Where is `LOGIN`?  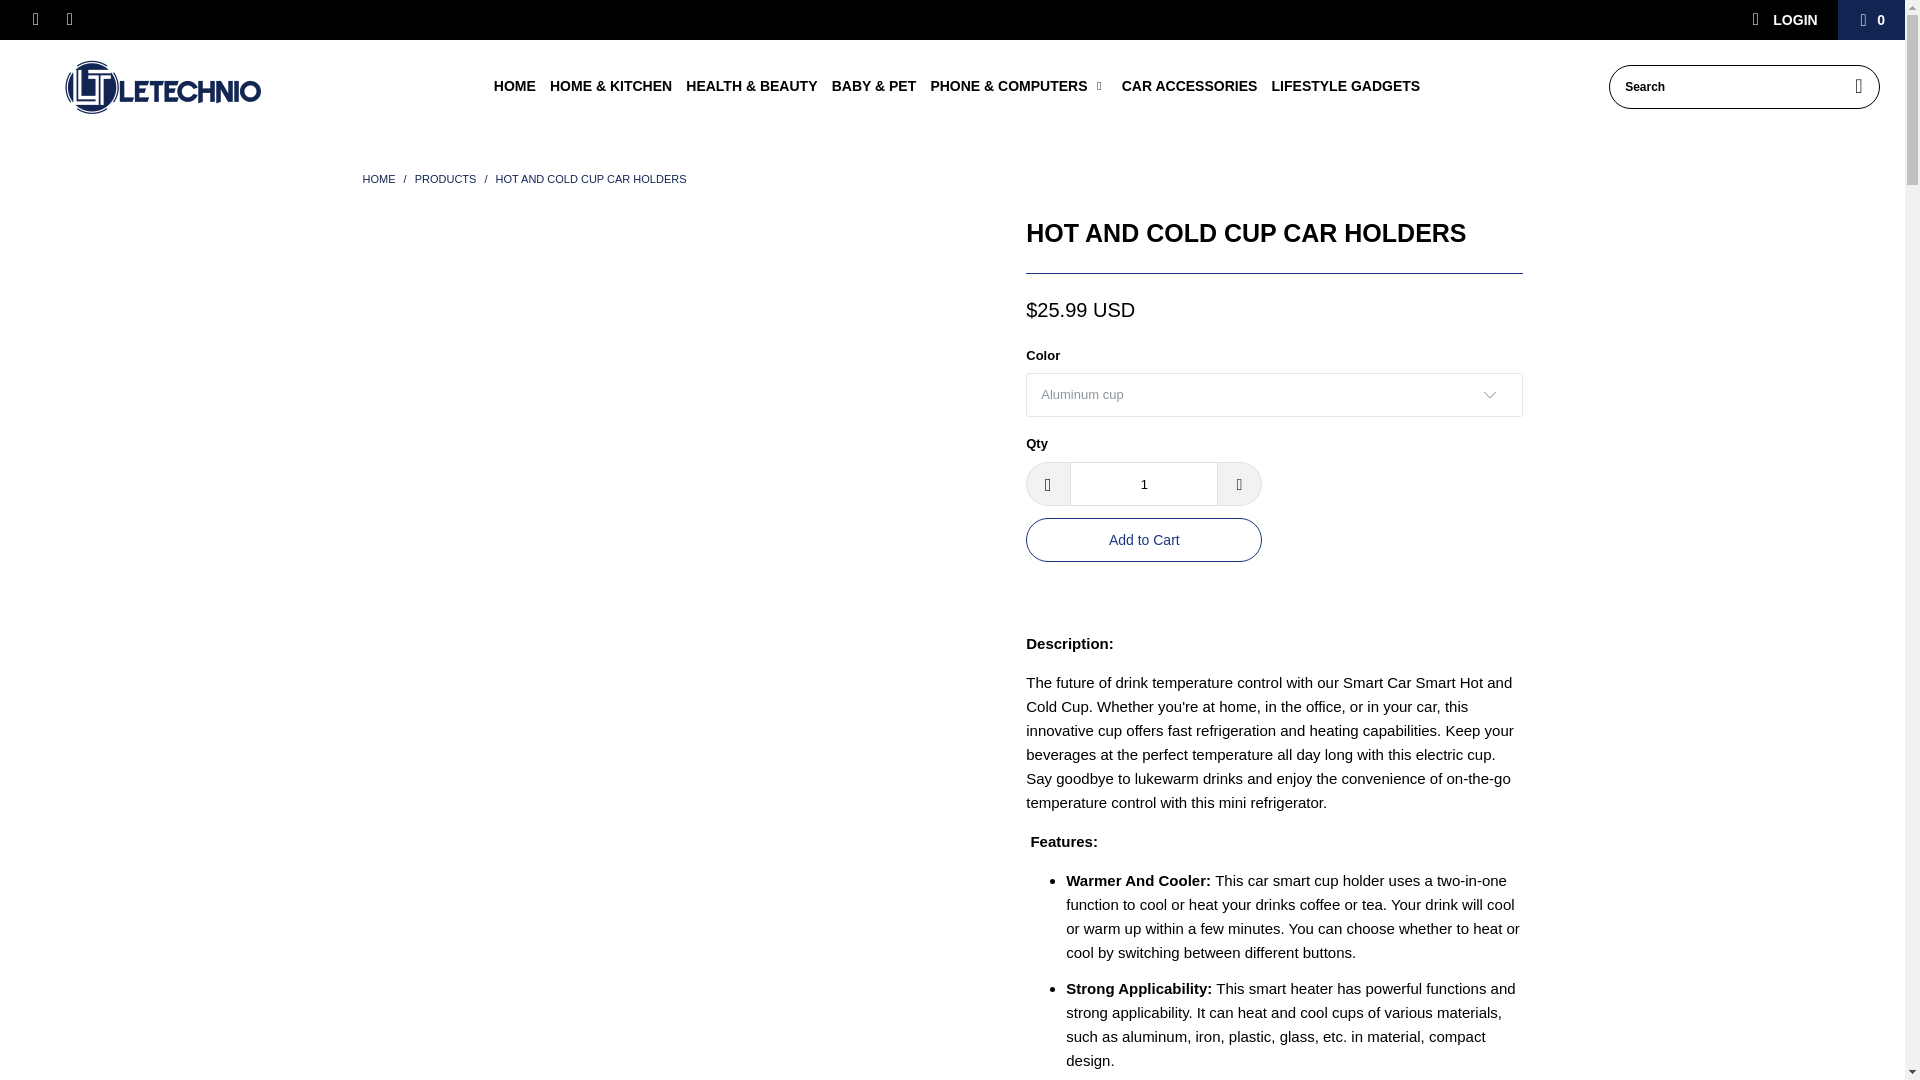
LOGIN is located at coordinates (1784, 20).